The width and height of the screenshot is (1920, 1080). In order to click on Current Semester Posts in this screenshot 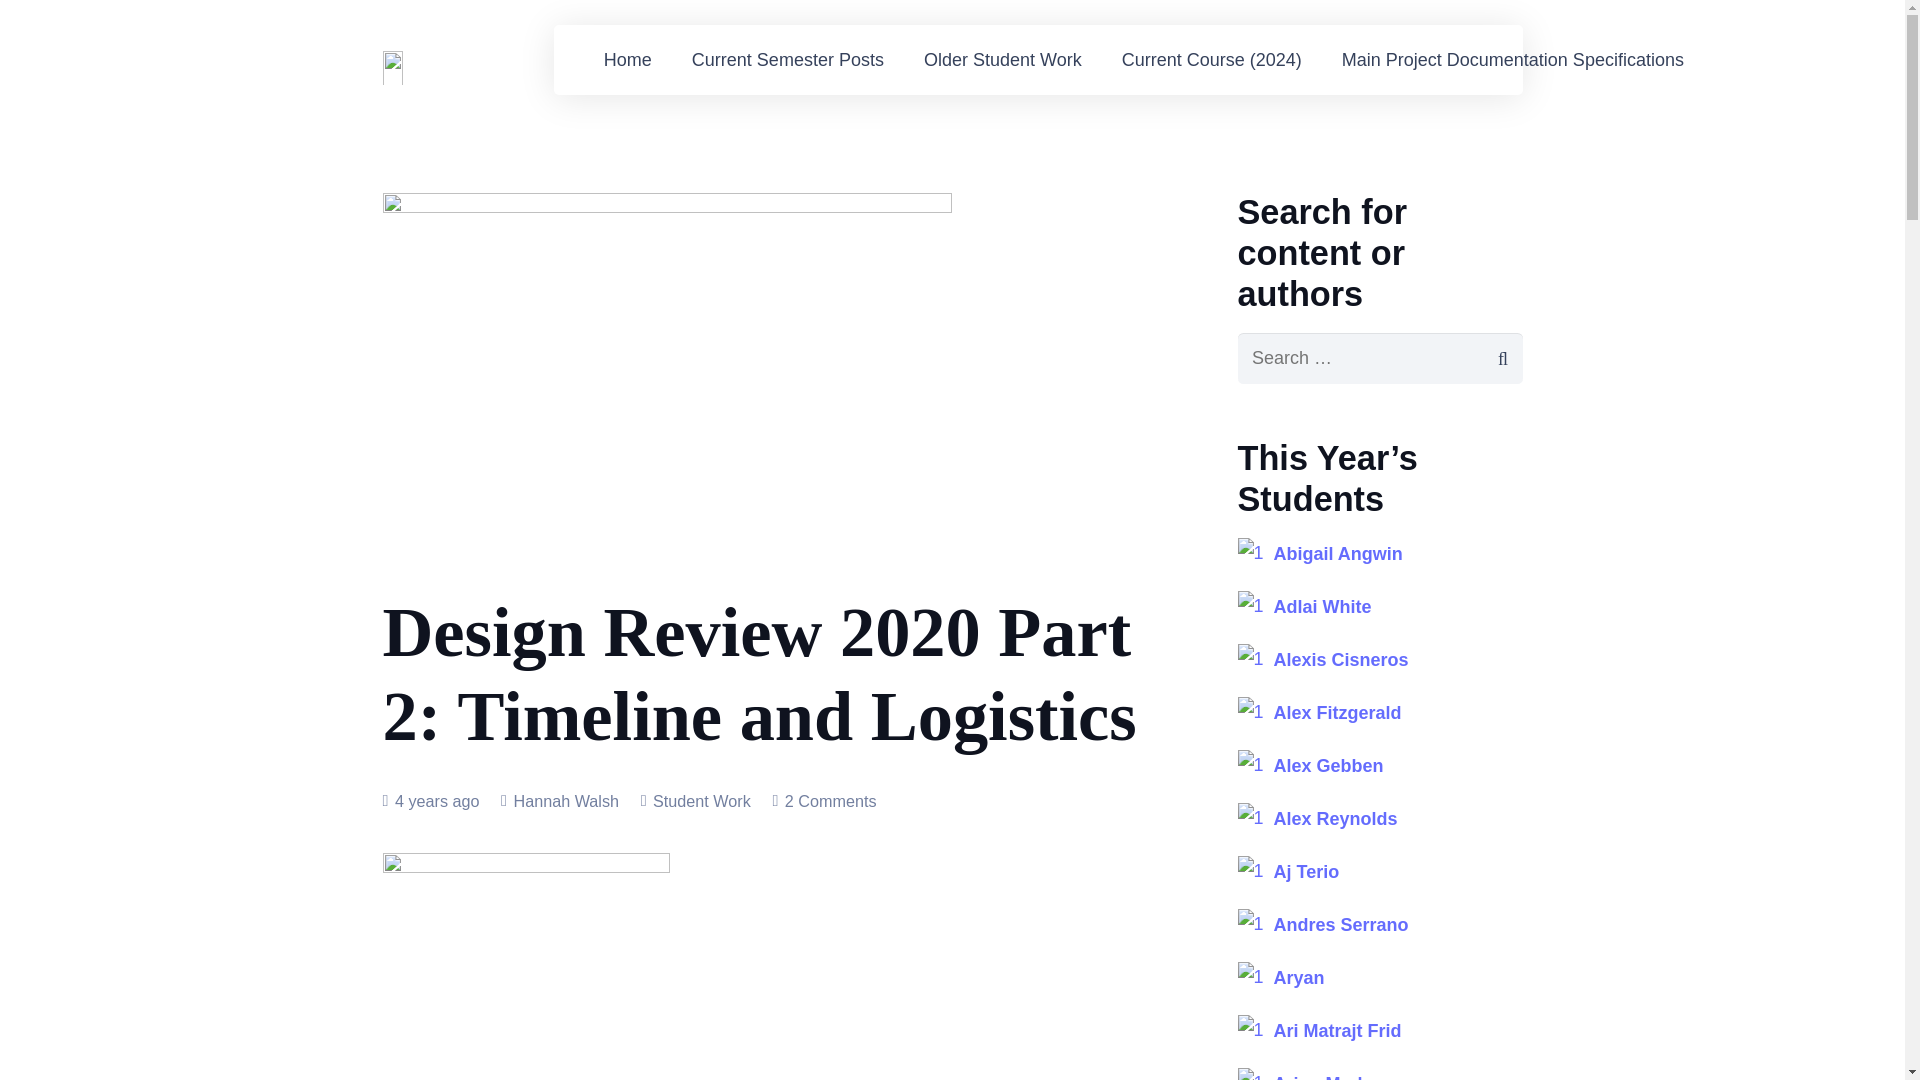, I will do `click(788, 60)`.